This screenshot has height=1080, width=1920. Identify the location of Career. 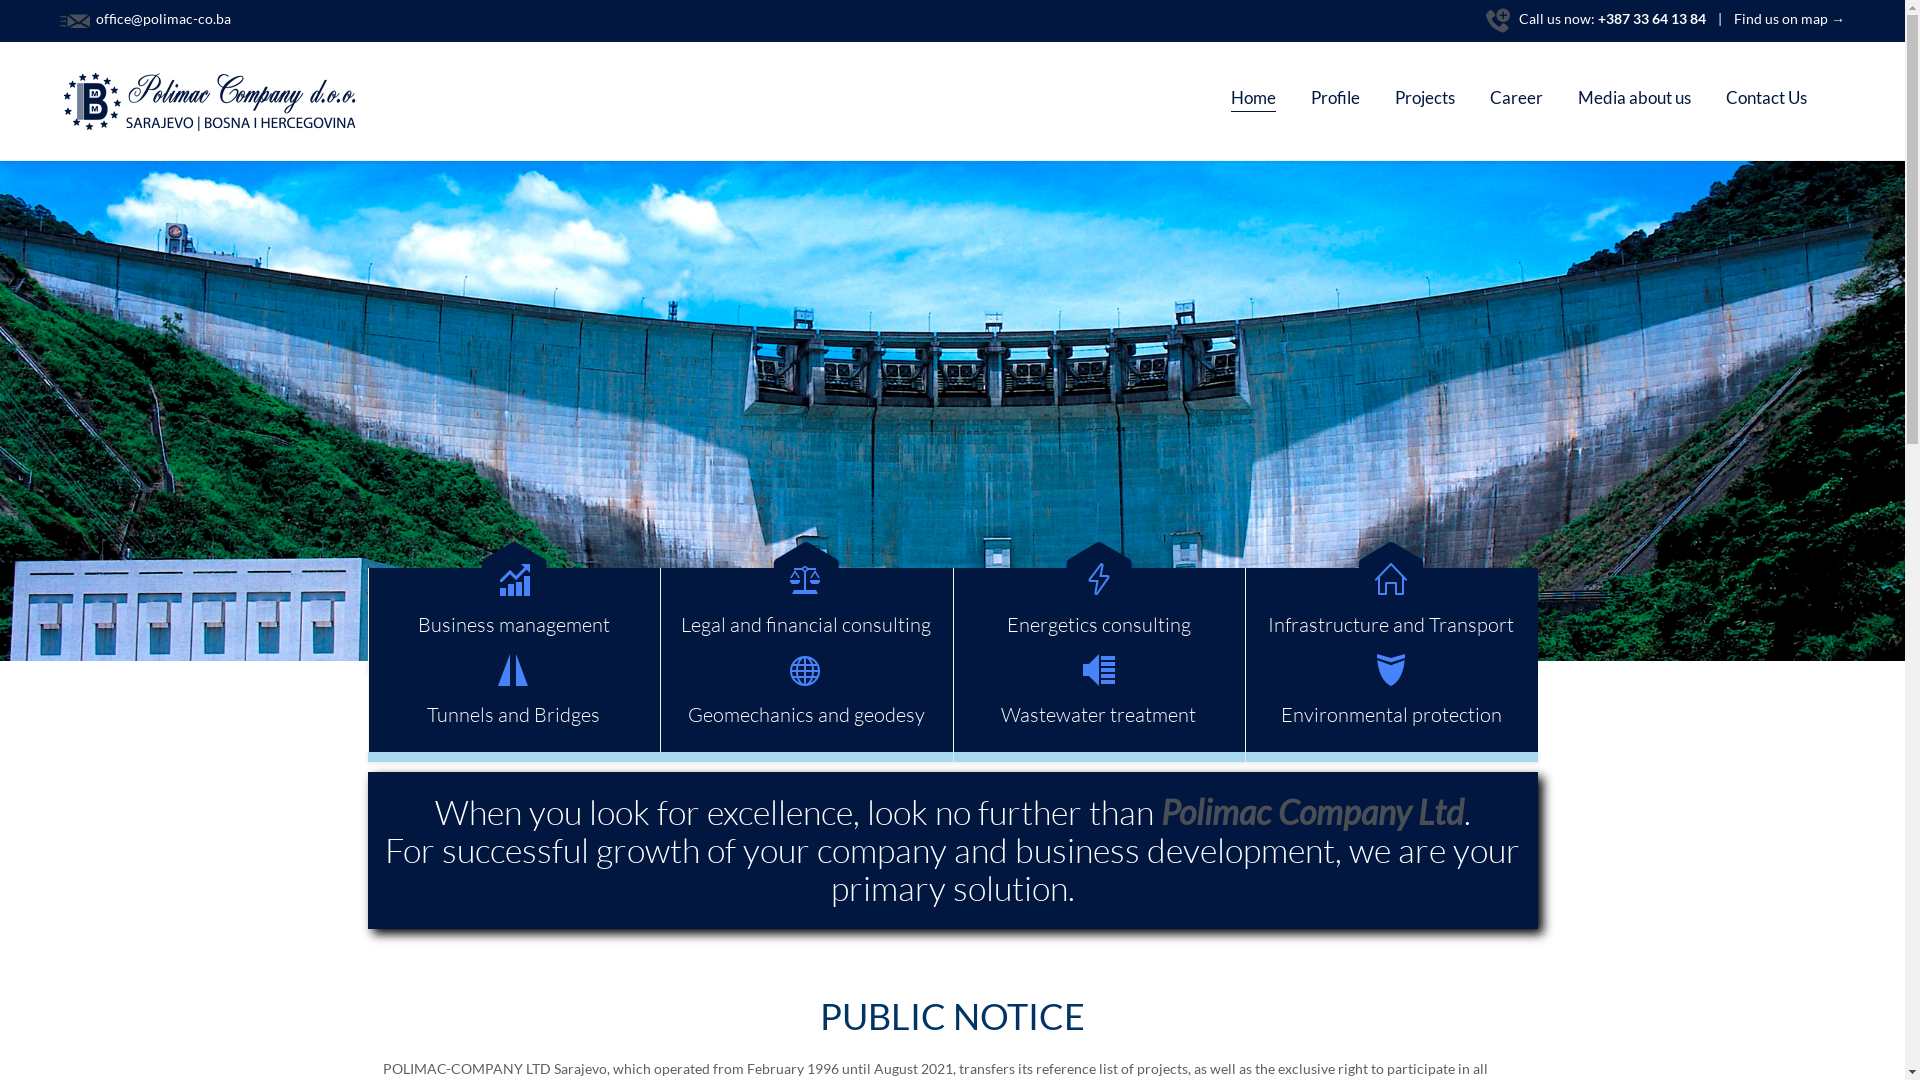
(1516, 100).